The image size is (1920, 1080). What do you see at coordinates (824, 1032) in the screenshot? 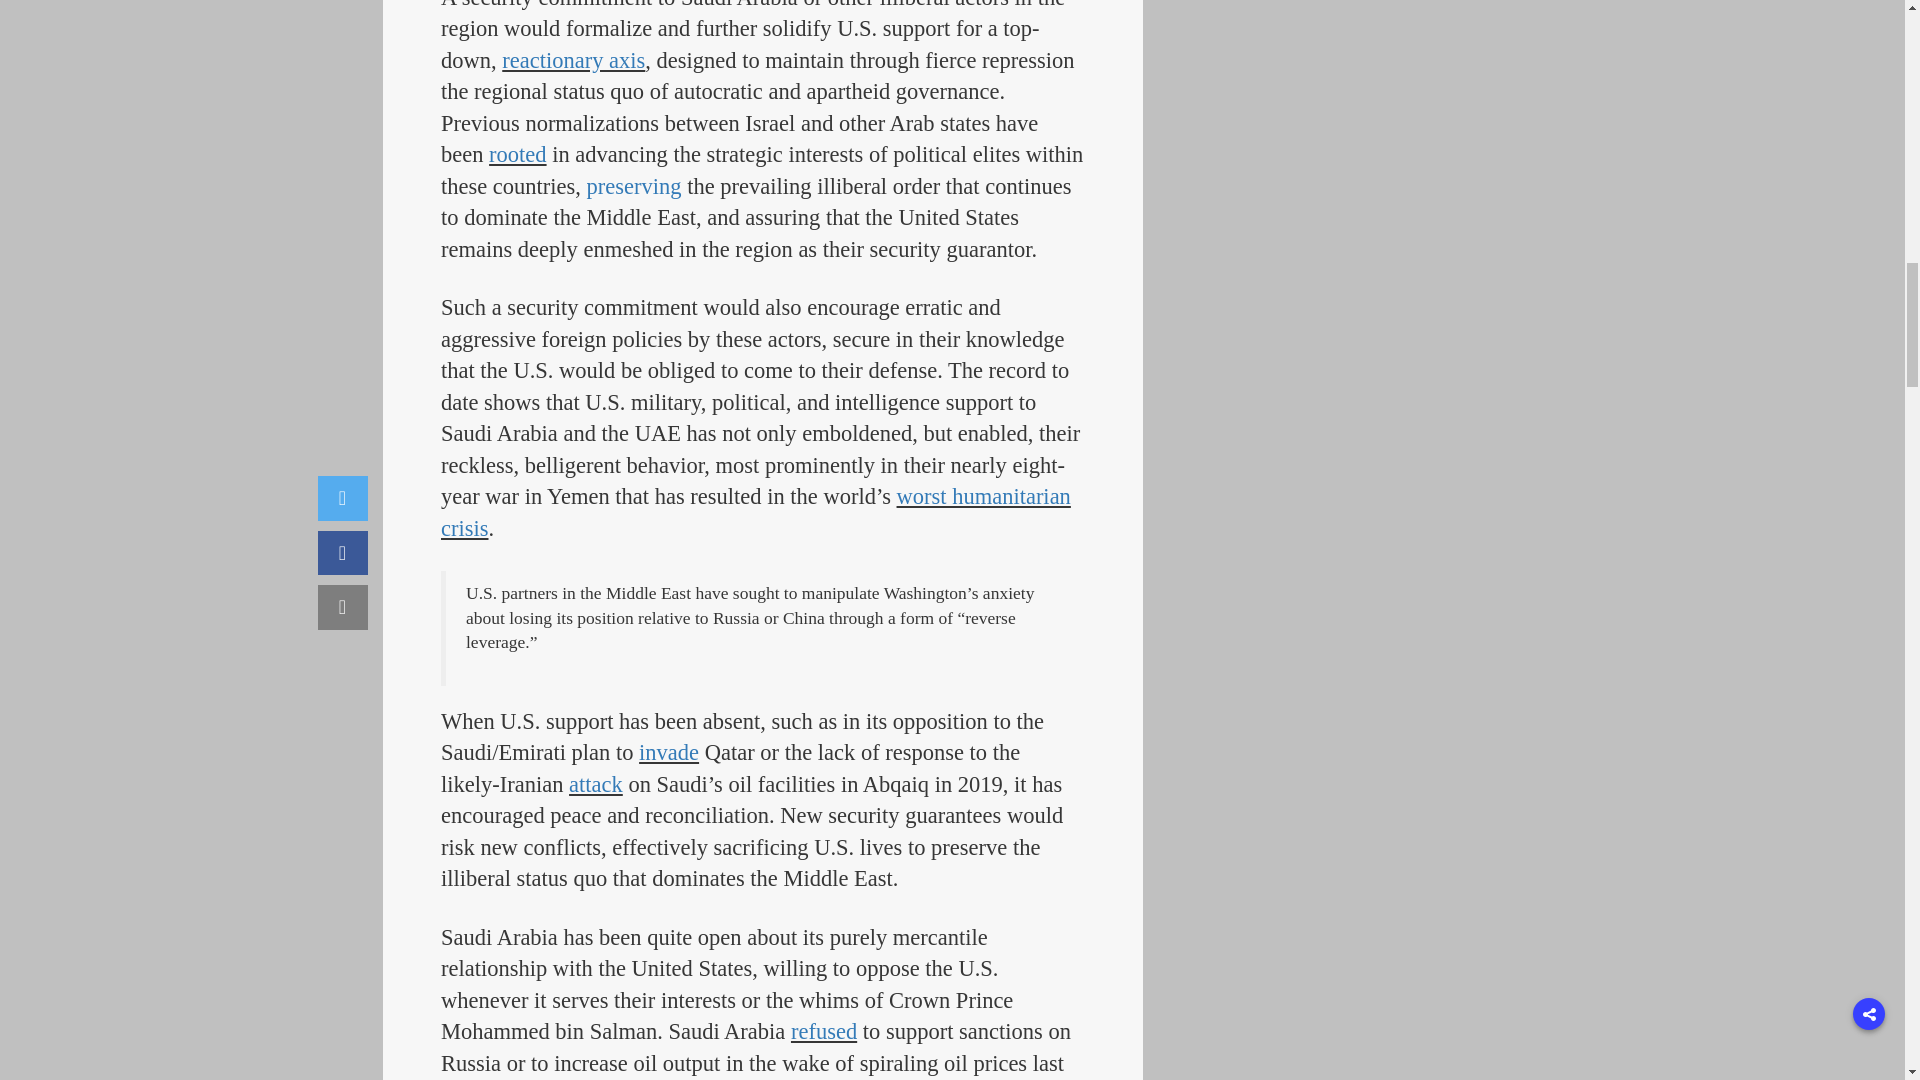
I see `refused` at bounding box center [824, 1032].